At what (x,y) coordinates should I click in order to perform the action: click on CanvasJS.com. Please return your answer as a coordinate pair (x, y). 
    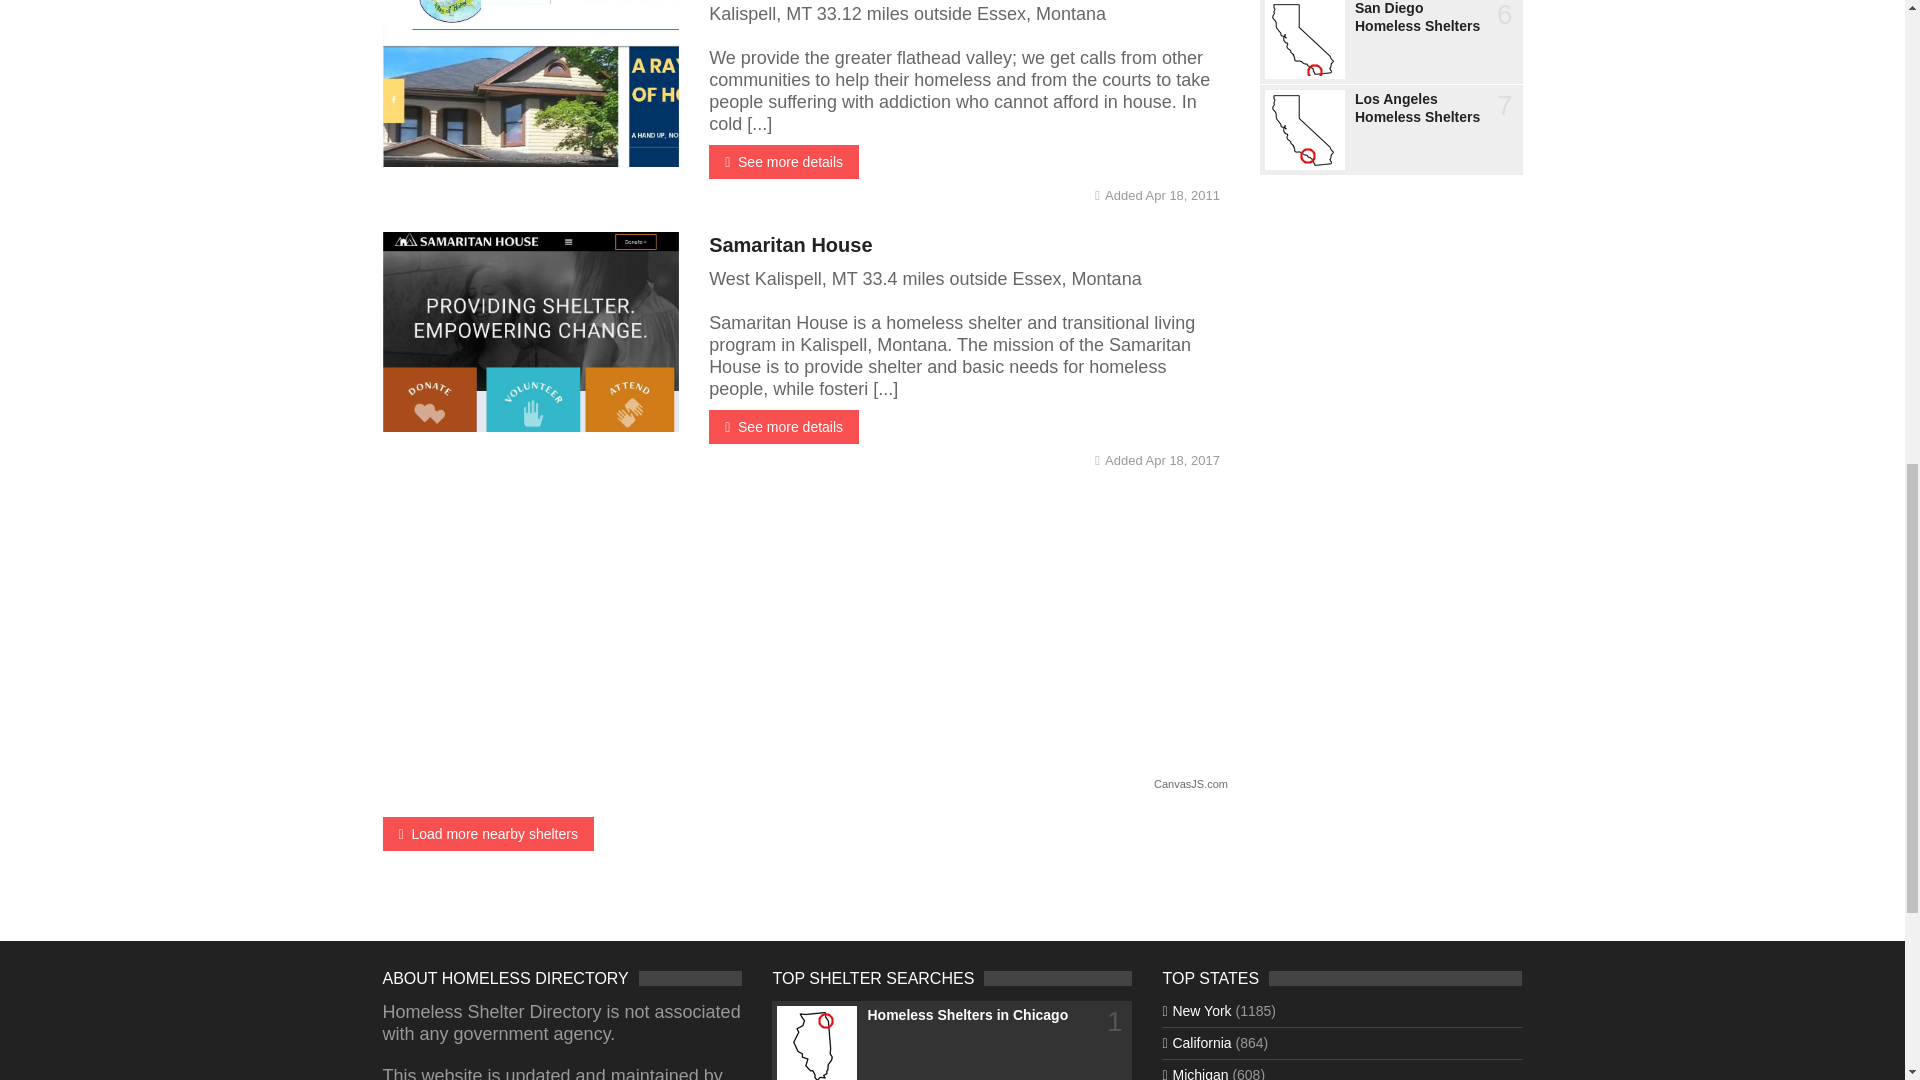
    Looking at the image, I should click on (1190, 784).